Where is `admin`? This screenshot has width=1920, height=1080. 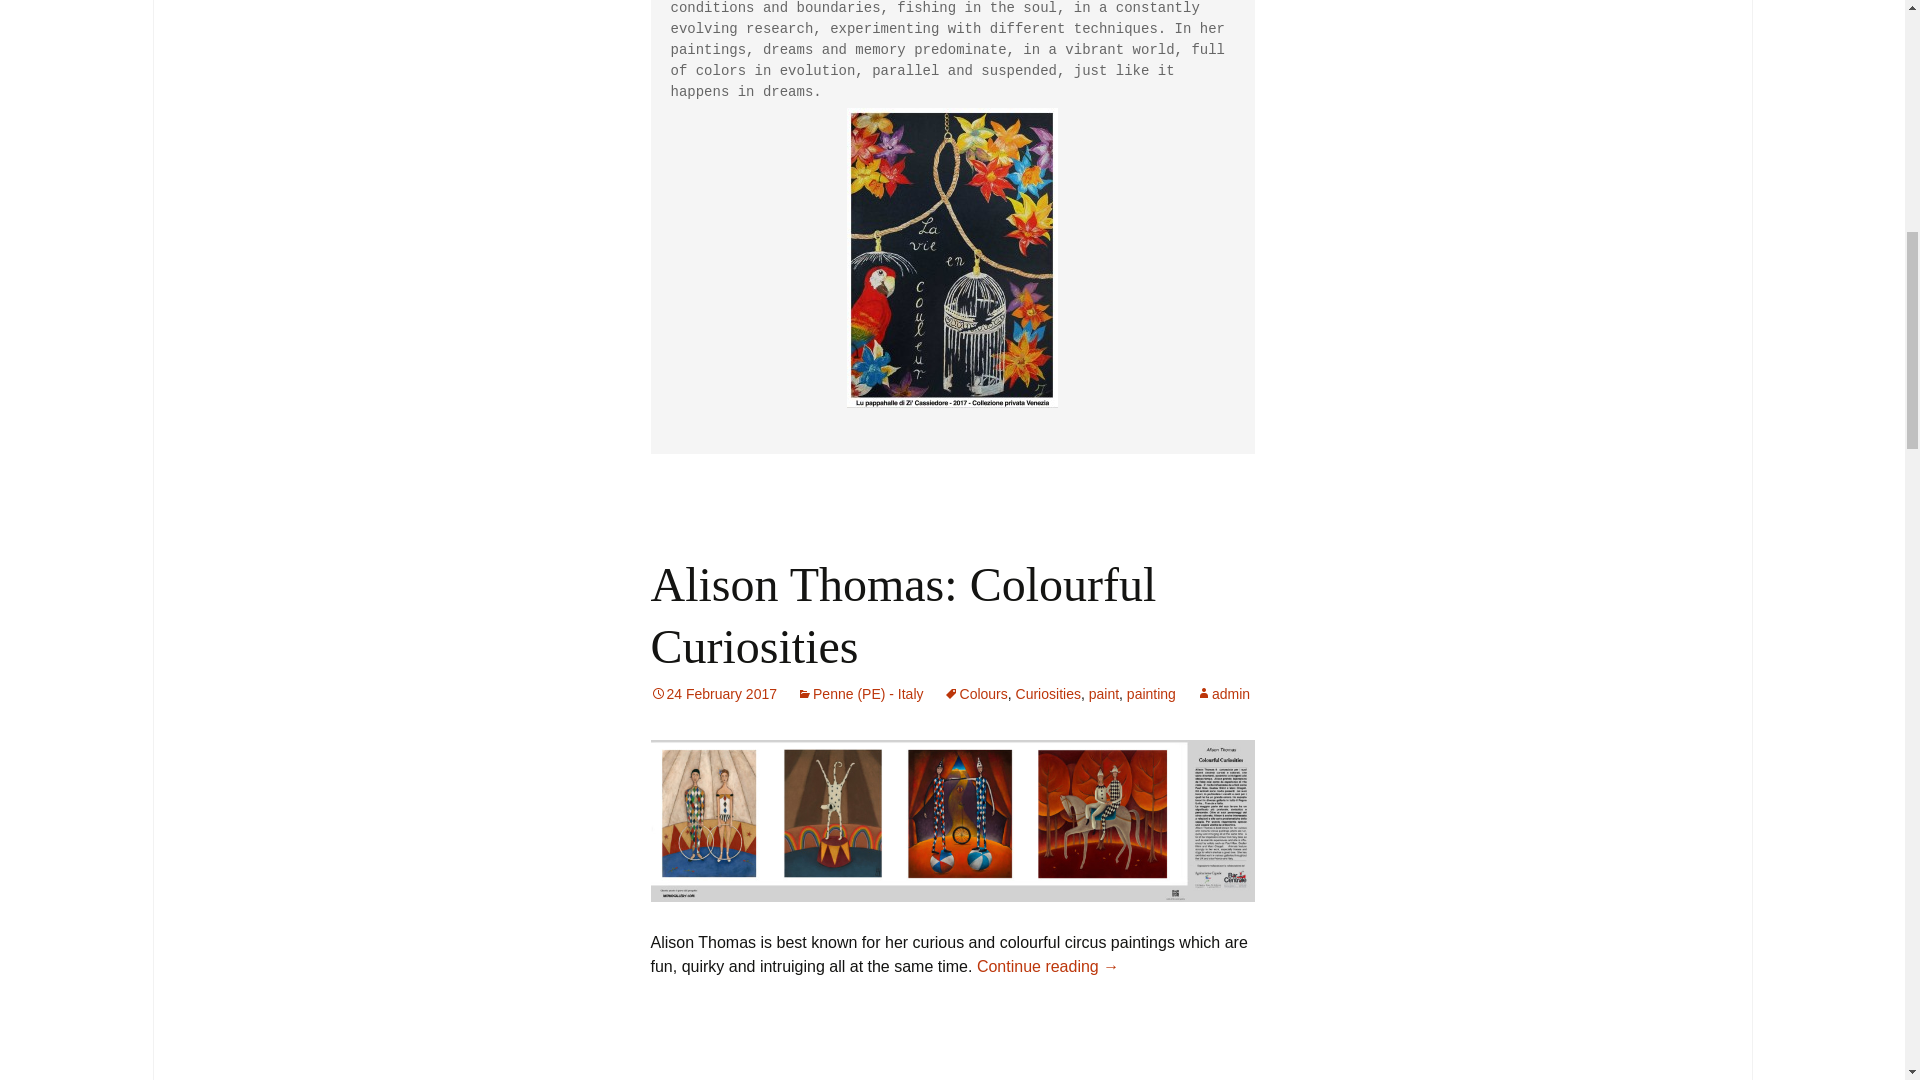 admin is located at coordinates (1222, 694).